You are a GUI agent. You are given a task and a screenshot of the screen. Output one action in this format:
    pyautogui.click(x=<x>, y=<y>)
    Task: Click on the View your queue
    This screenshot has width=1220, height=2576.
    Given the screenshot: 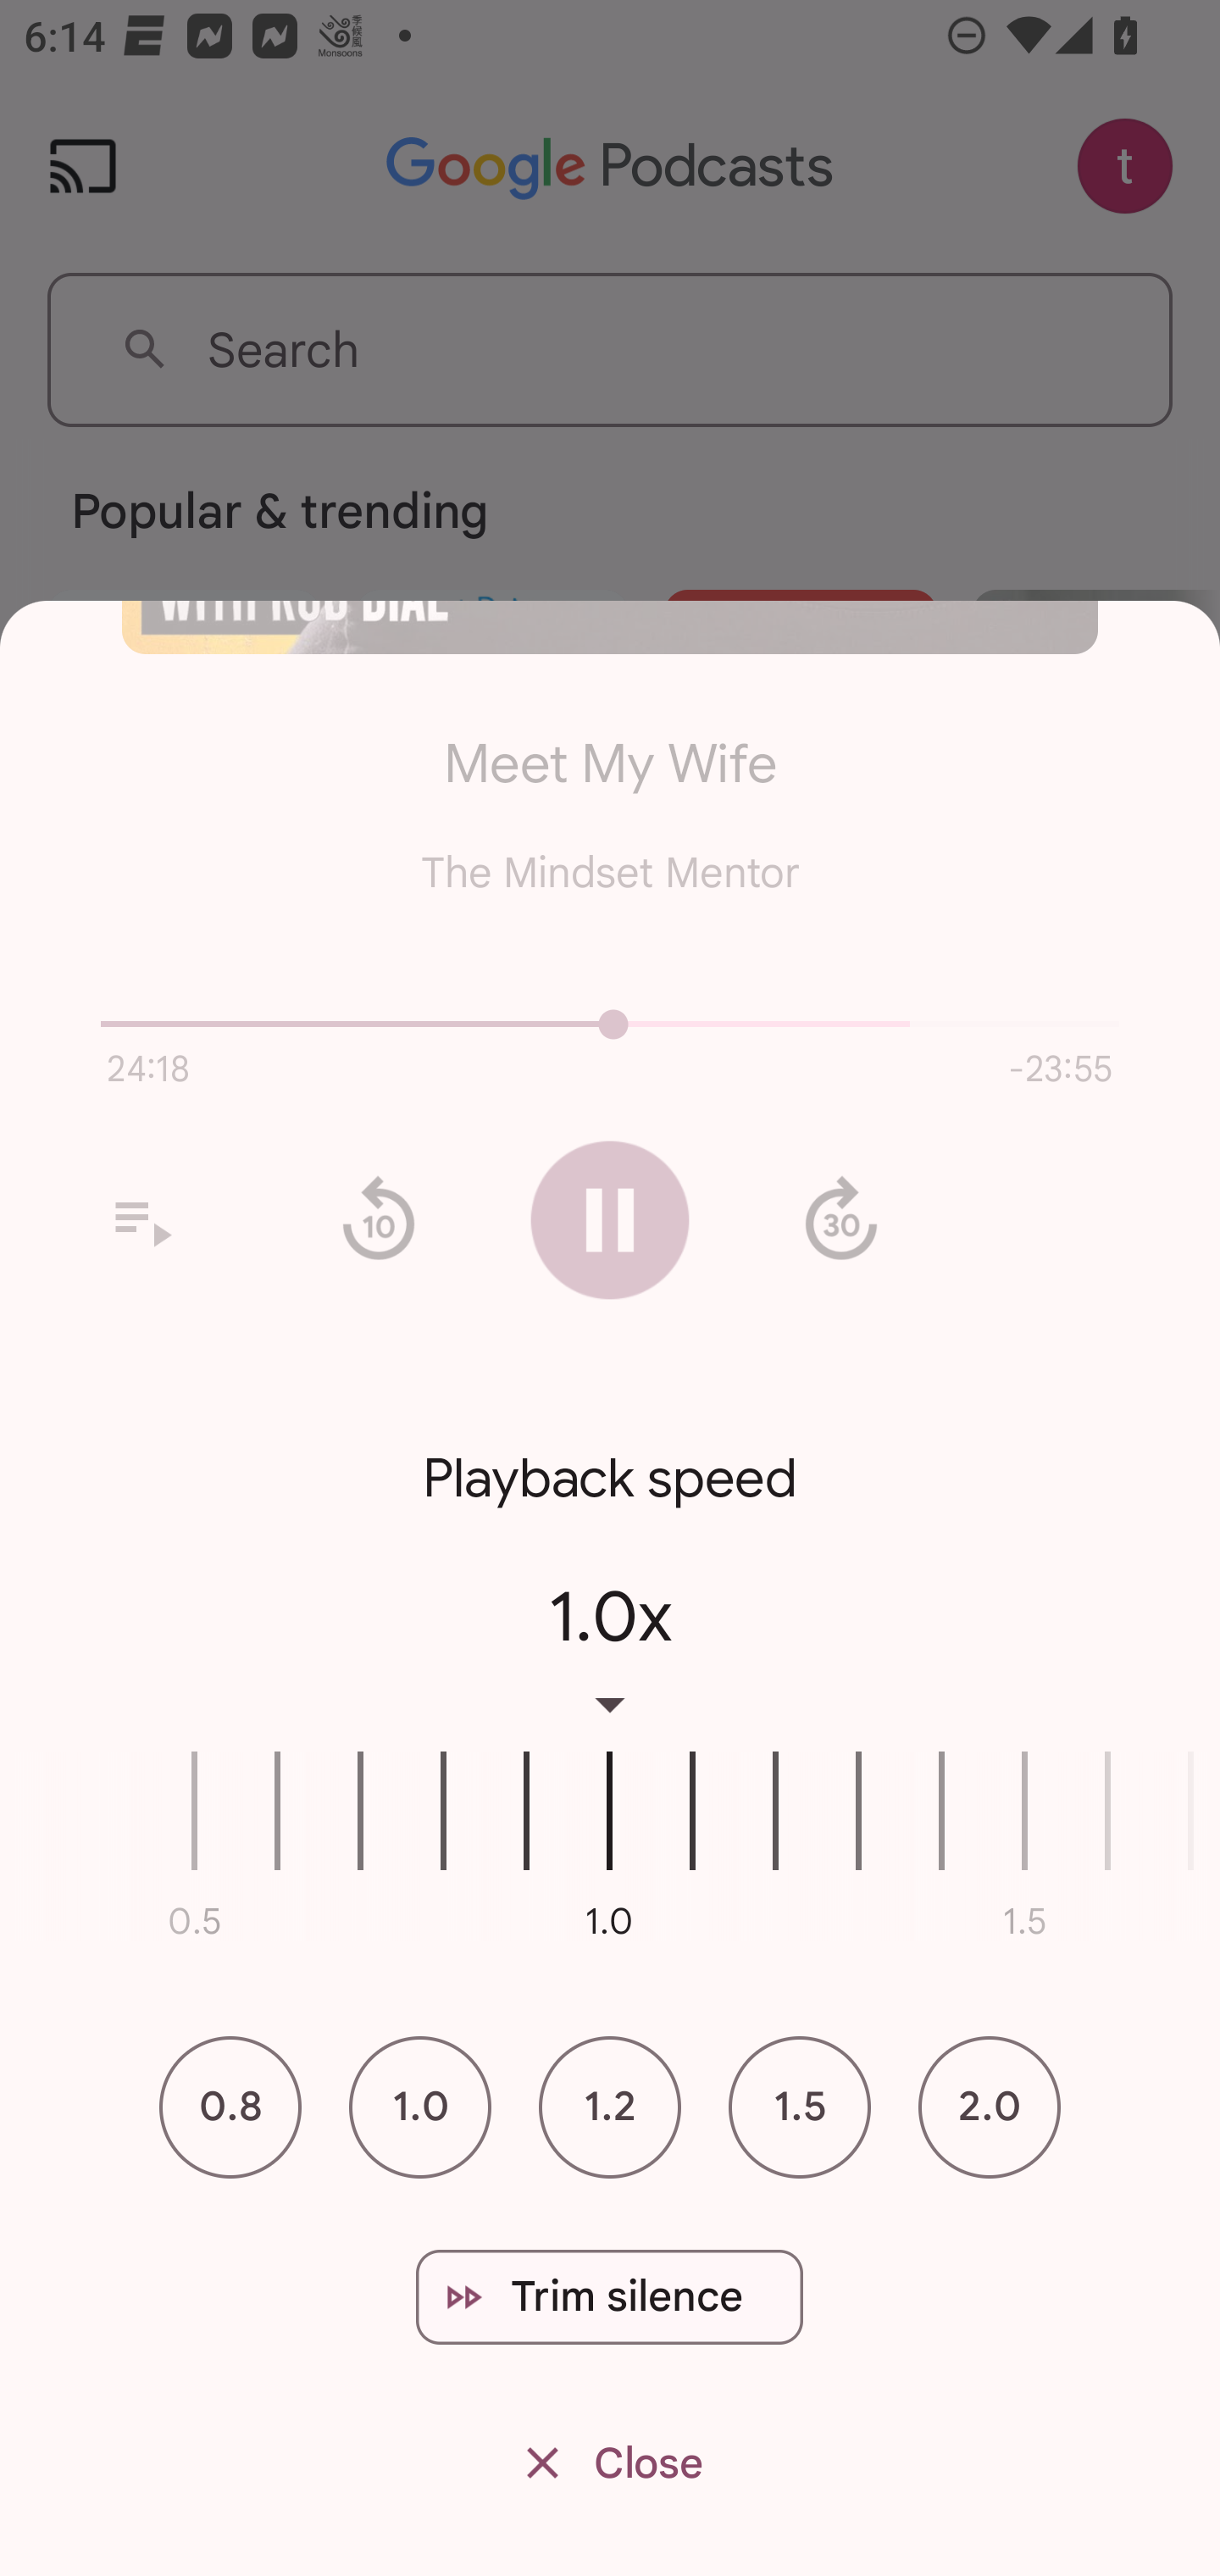 What is the action you would take?
    pyautogui.click(x=141, y=1219)
    